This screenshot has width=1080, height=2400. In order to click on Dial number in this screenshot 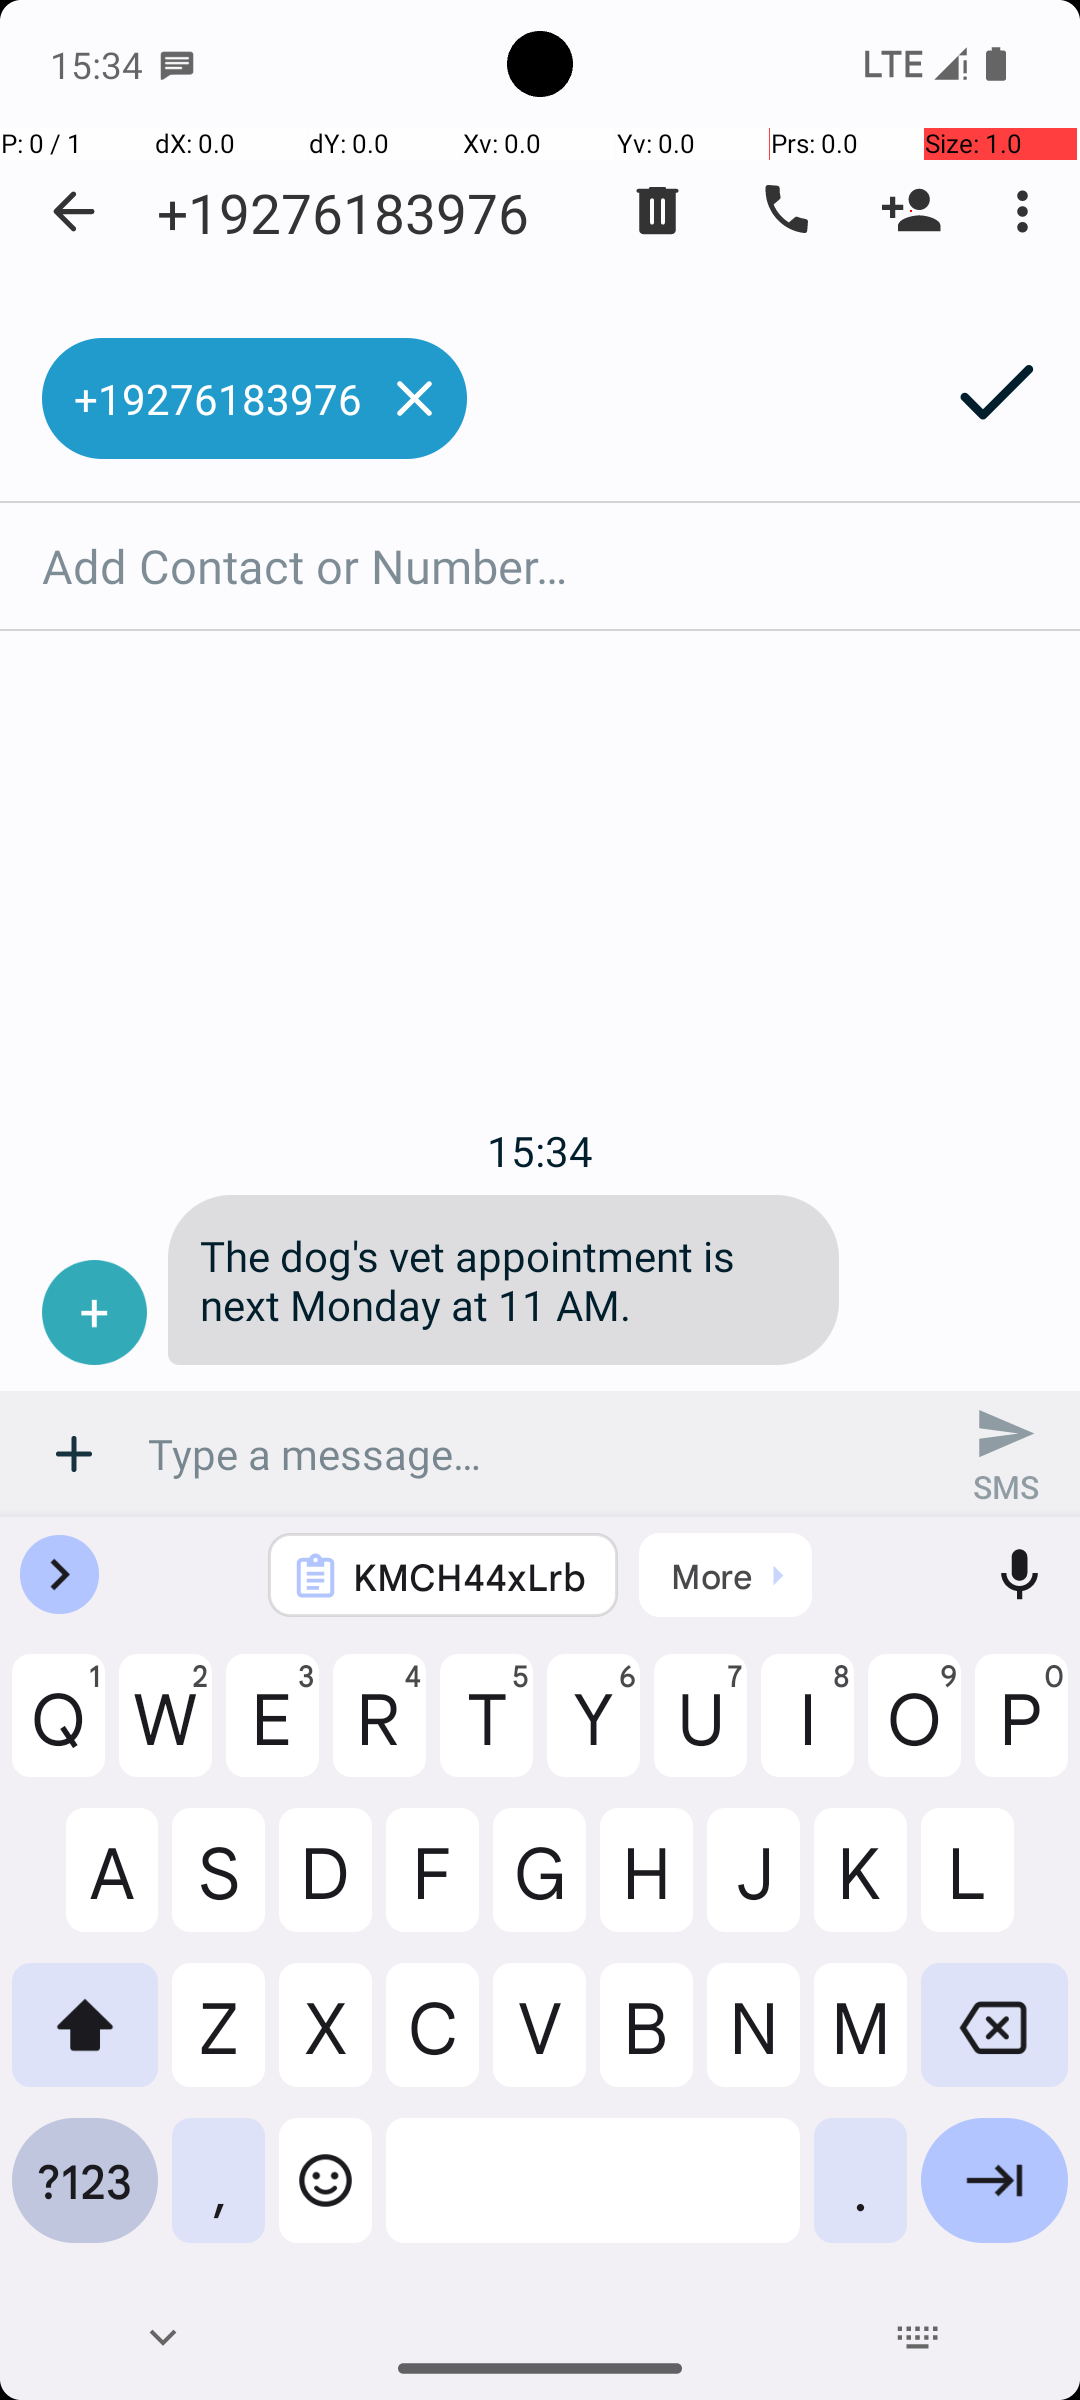, I will do `click(784, 211)`.